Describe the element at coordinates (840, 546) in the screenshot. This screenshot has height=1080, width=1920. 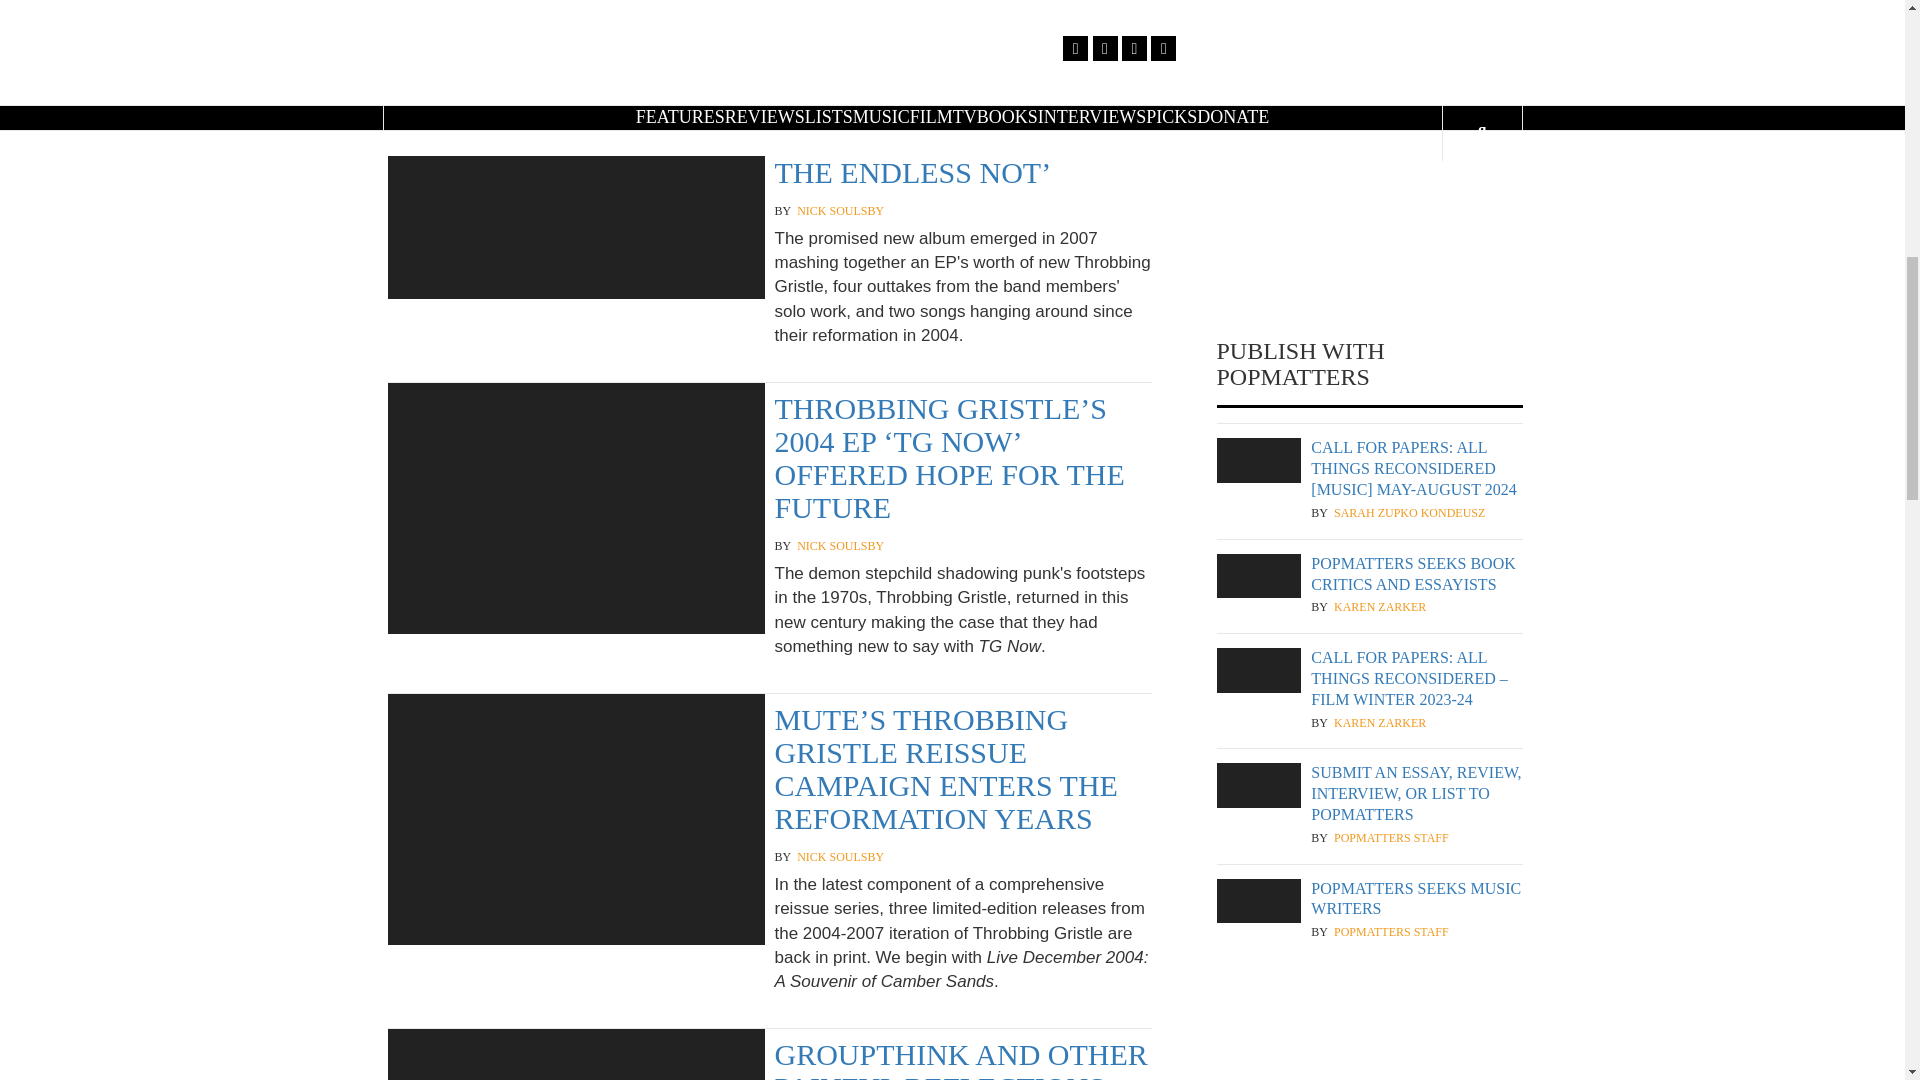
I see `Nick Soulsby` at that location.